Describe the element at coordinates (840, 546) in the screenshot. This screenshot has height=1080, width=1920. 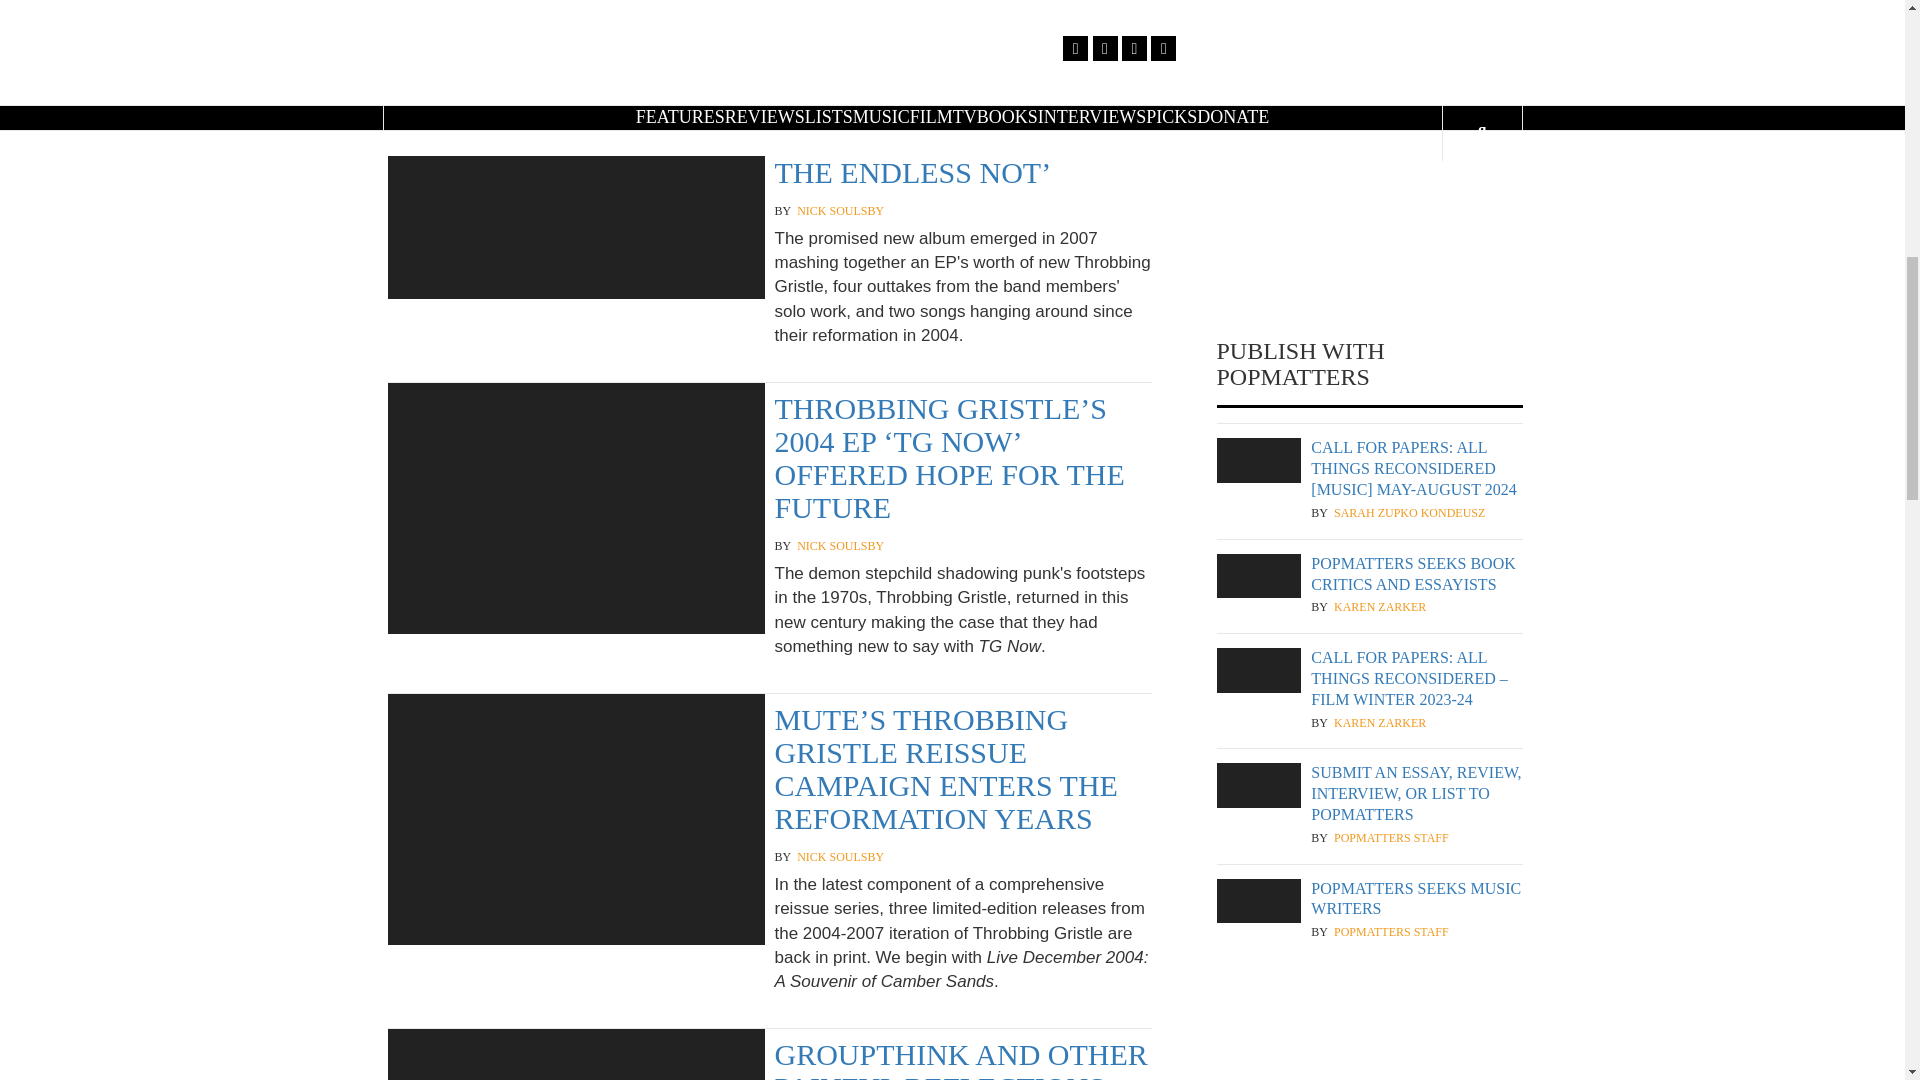
I see `Nick Soulsby` at that location.